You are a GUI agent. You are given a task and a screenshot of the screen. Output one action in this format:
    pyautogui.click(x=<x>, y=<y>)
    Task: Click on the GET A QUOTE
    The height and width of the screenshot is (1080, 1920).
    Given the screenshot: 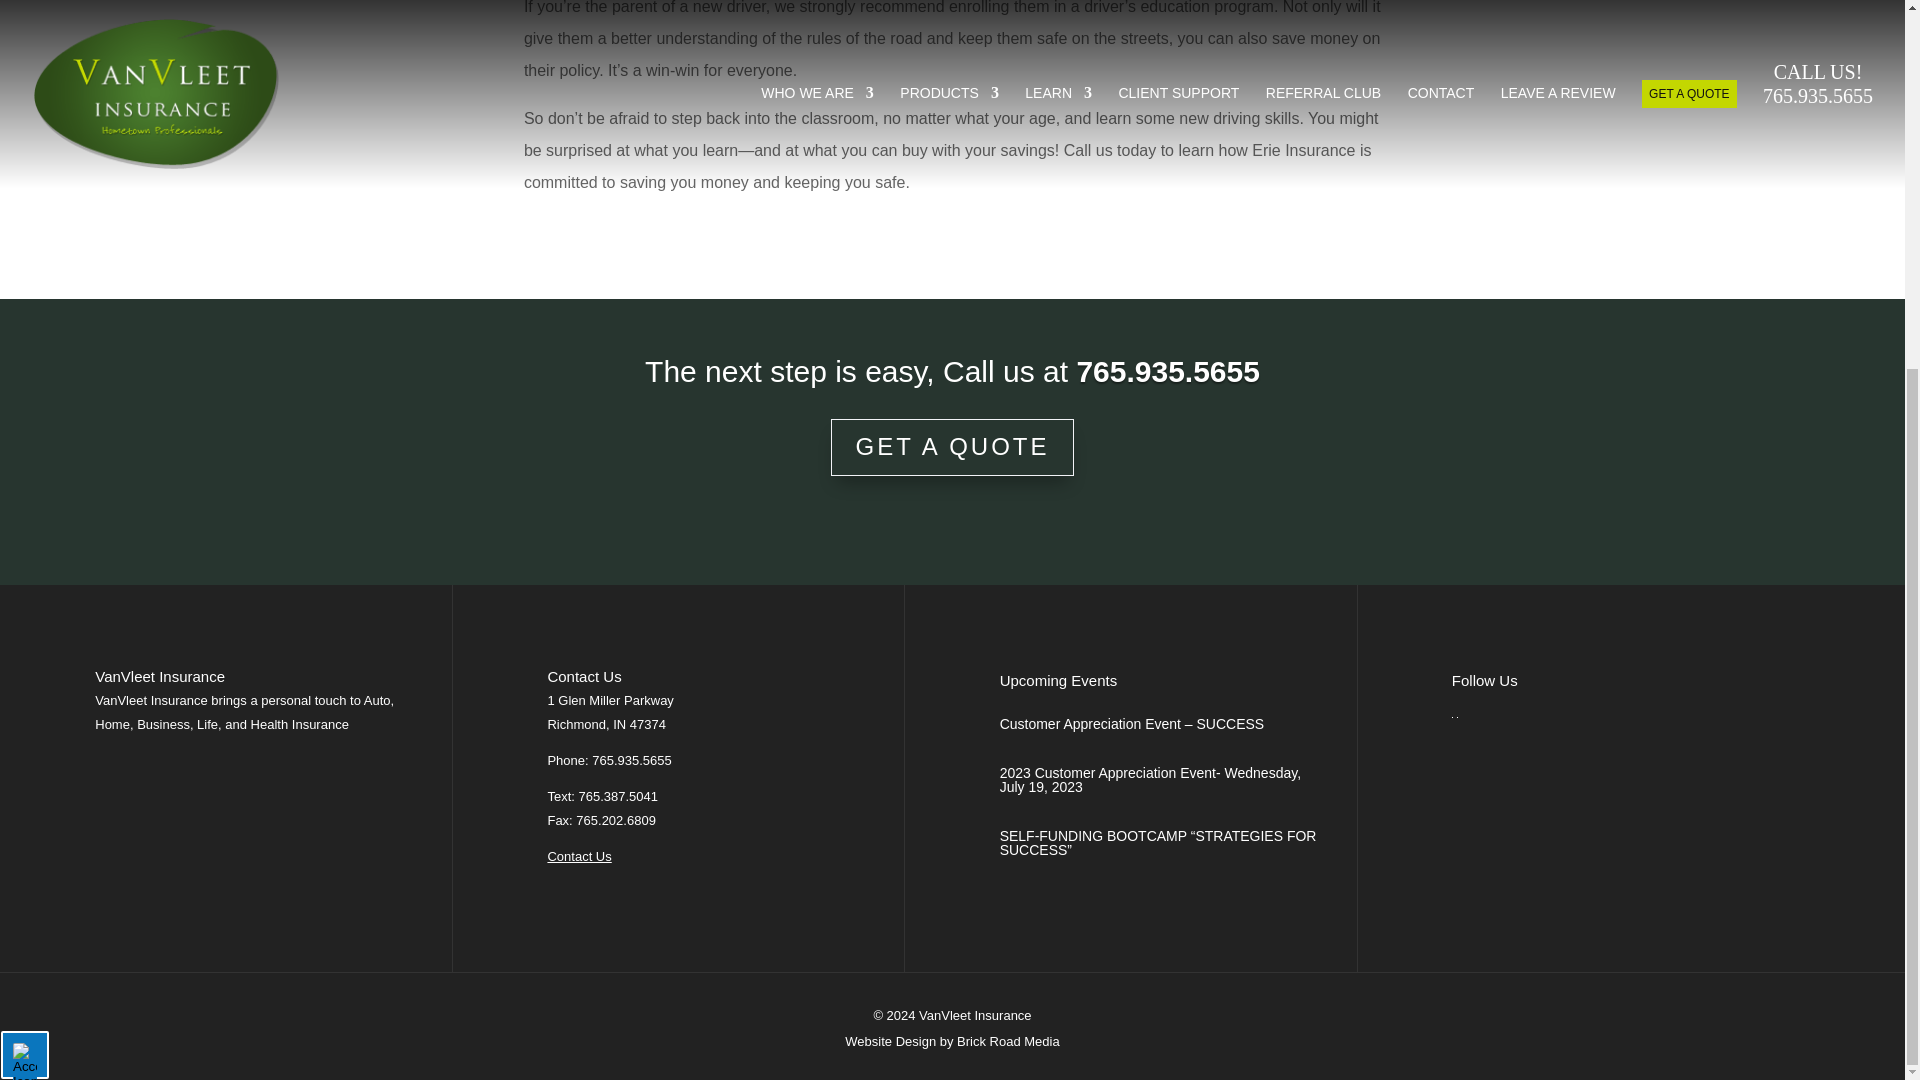 What is the action you would take?
    pyautogui.click(x=953, y=448)
    